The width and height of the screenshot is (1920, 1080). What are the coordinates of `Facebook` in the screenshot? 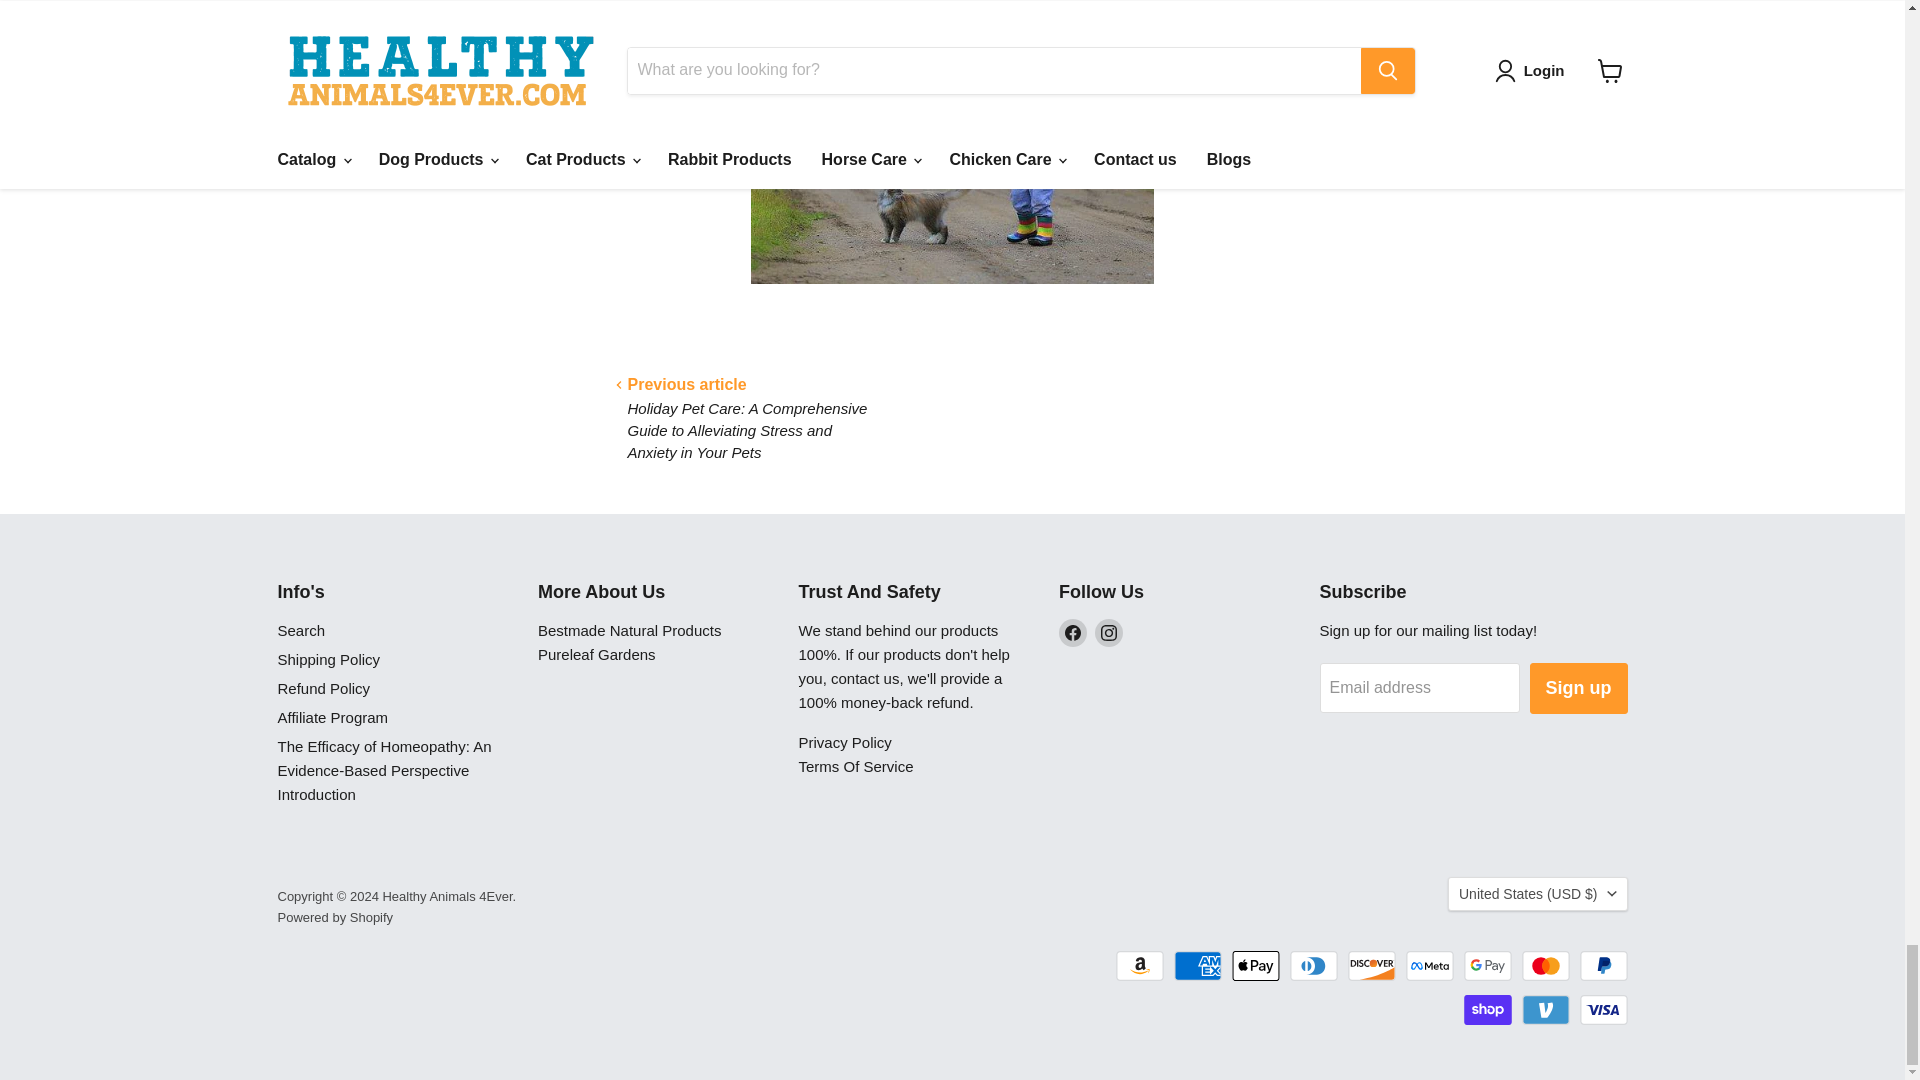 It's located at (1072, 632).